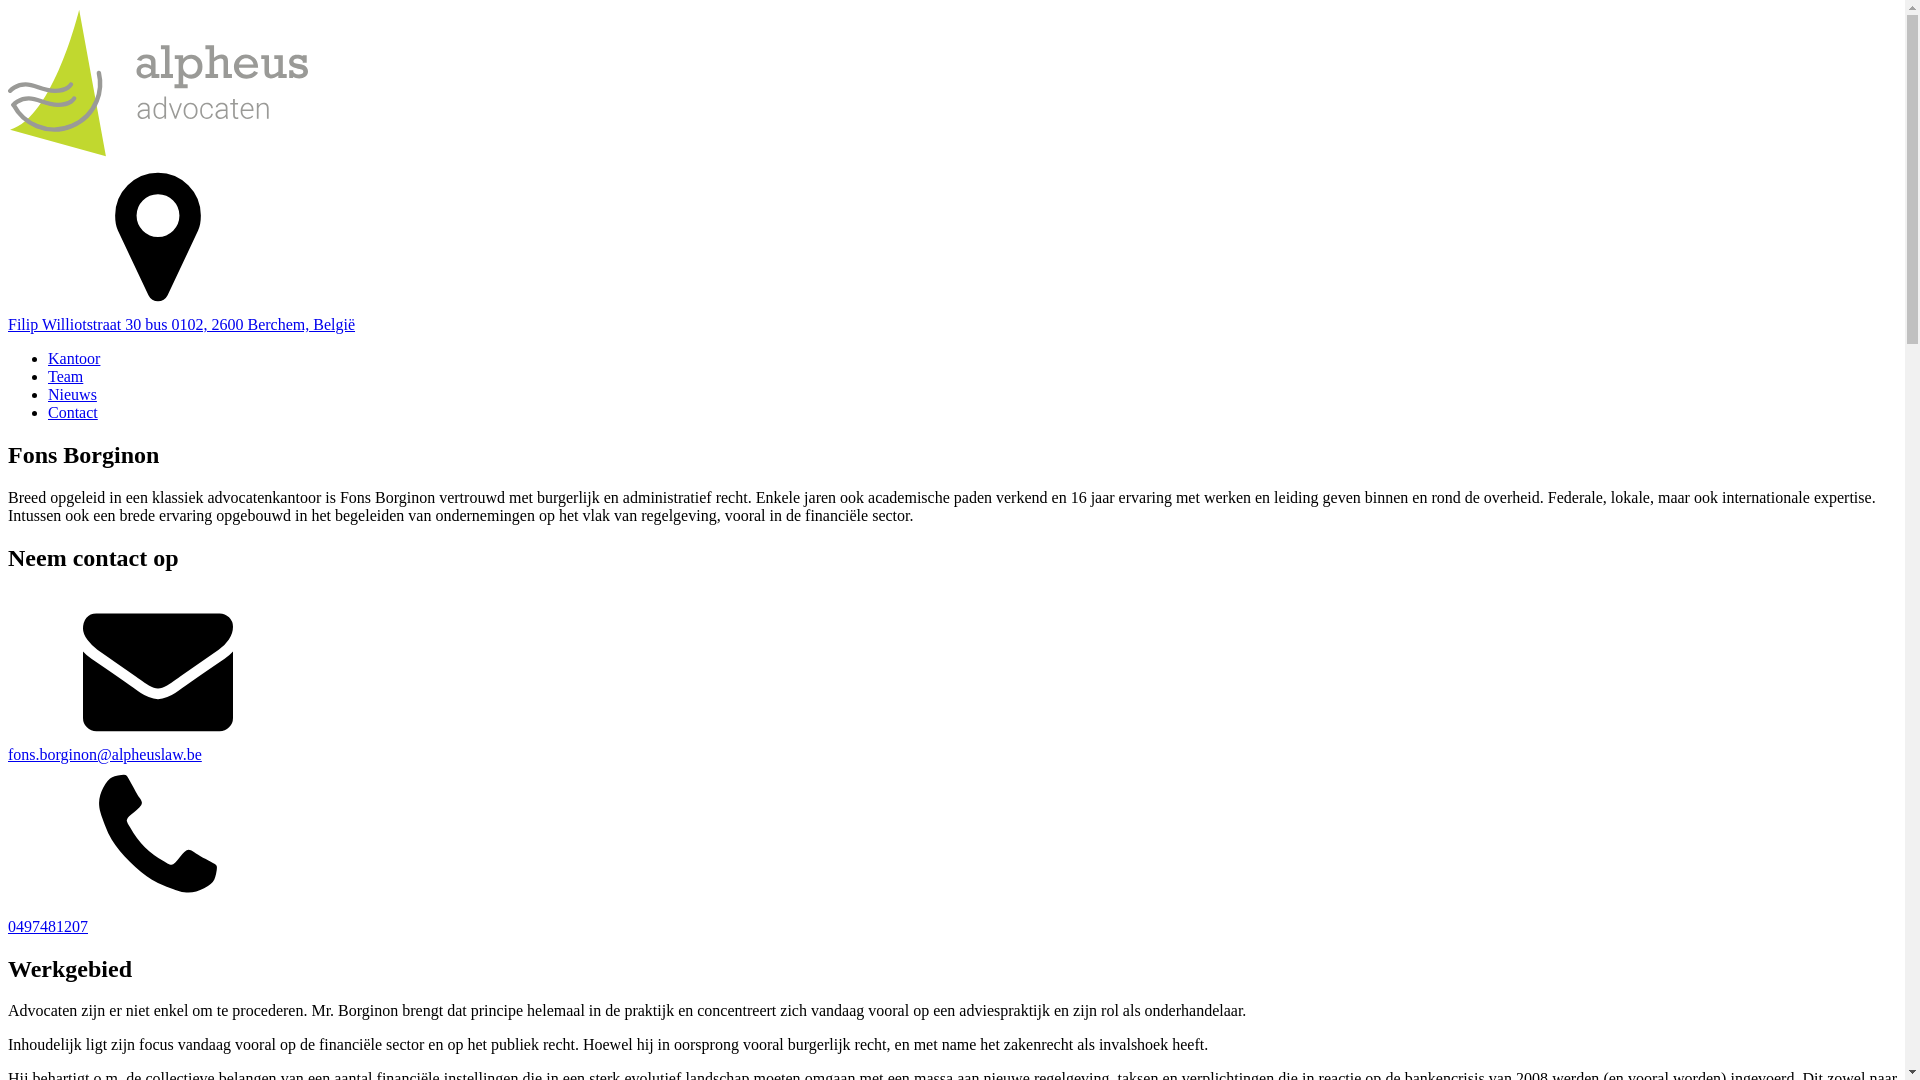 This screenshot has height=1080, width=1920. I want to click on Kantoor, so click(74, 358).